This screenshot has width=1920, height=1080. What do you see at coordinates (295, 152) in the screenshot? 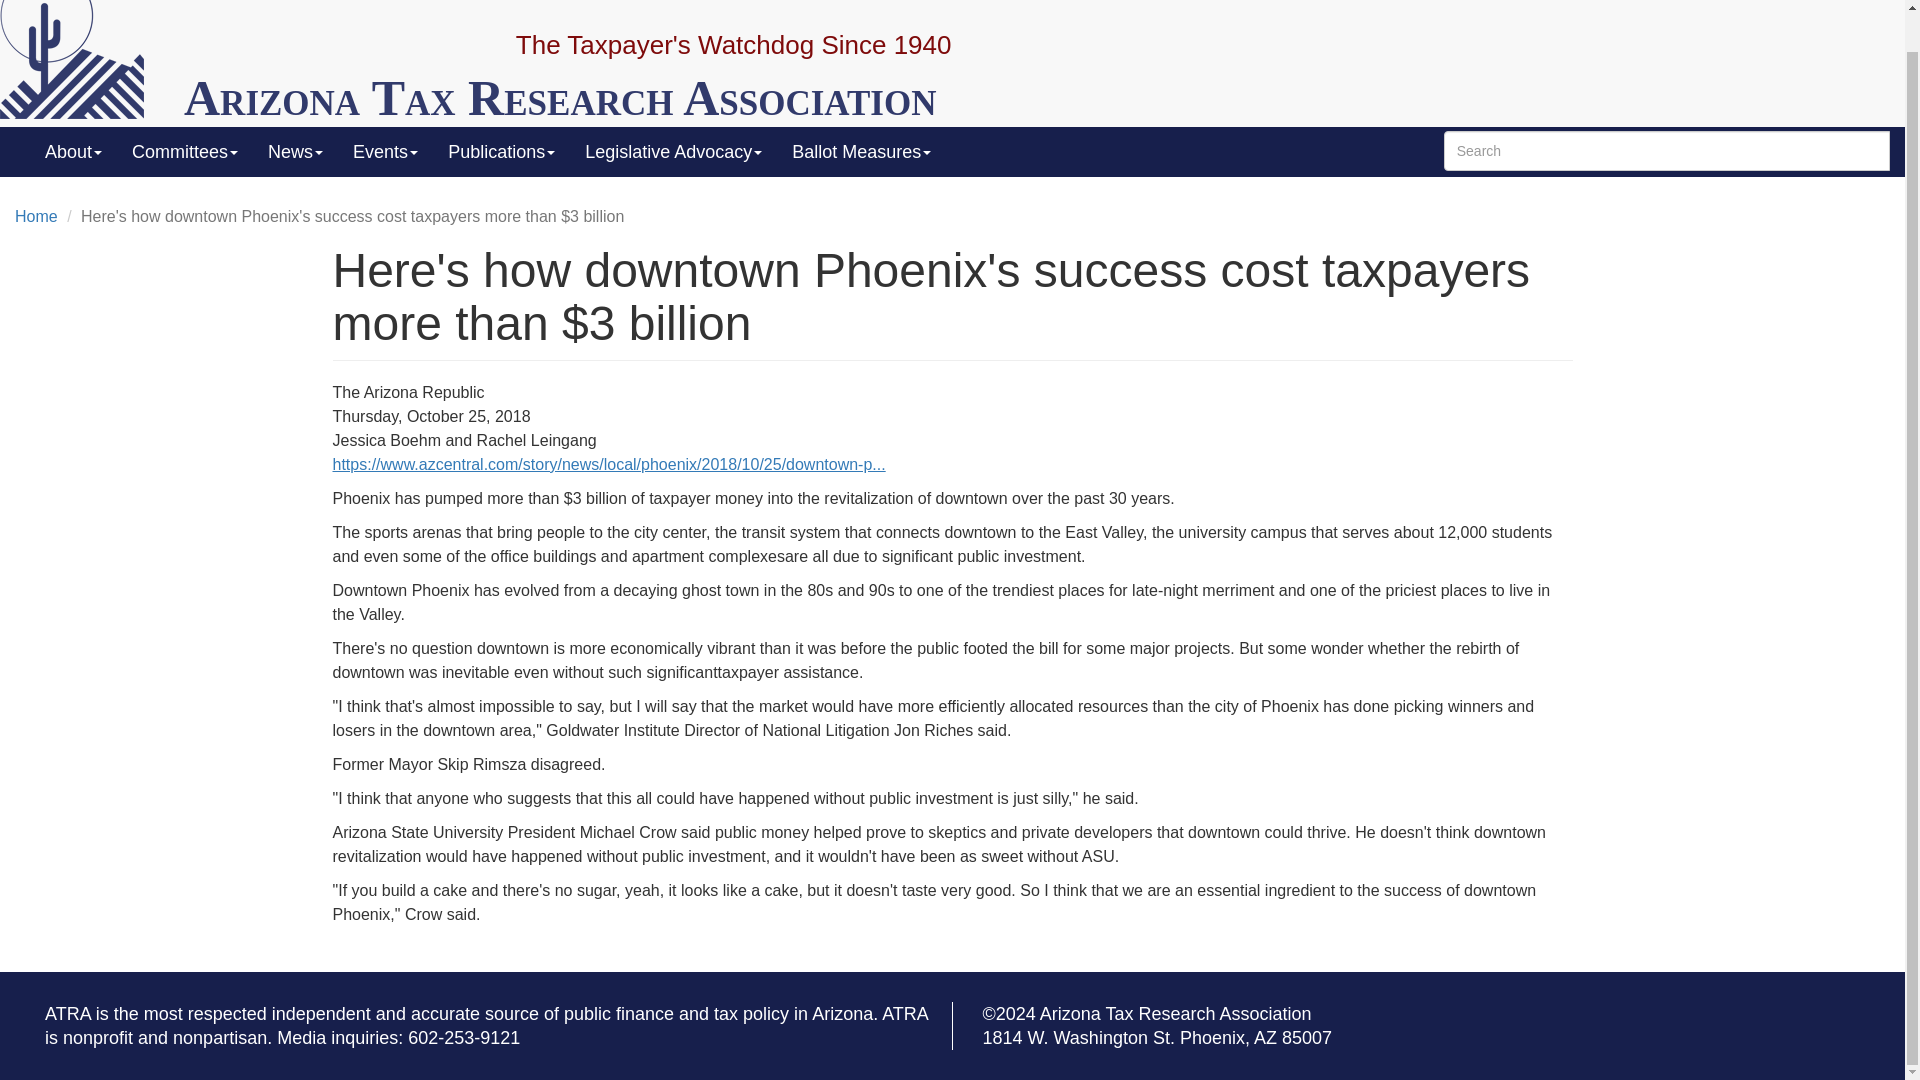
I see `News` at bounding box center [295, 152].